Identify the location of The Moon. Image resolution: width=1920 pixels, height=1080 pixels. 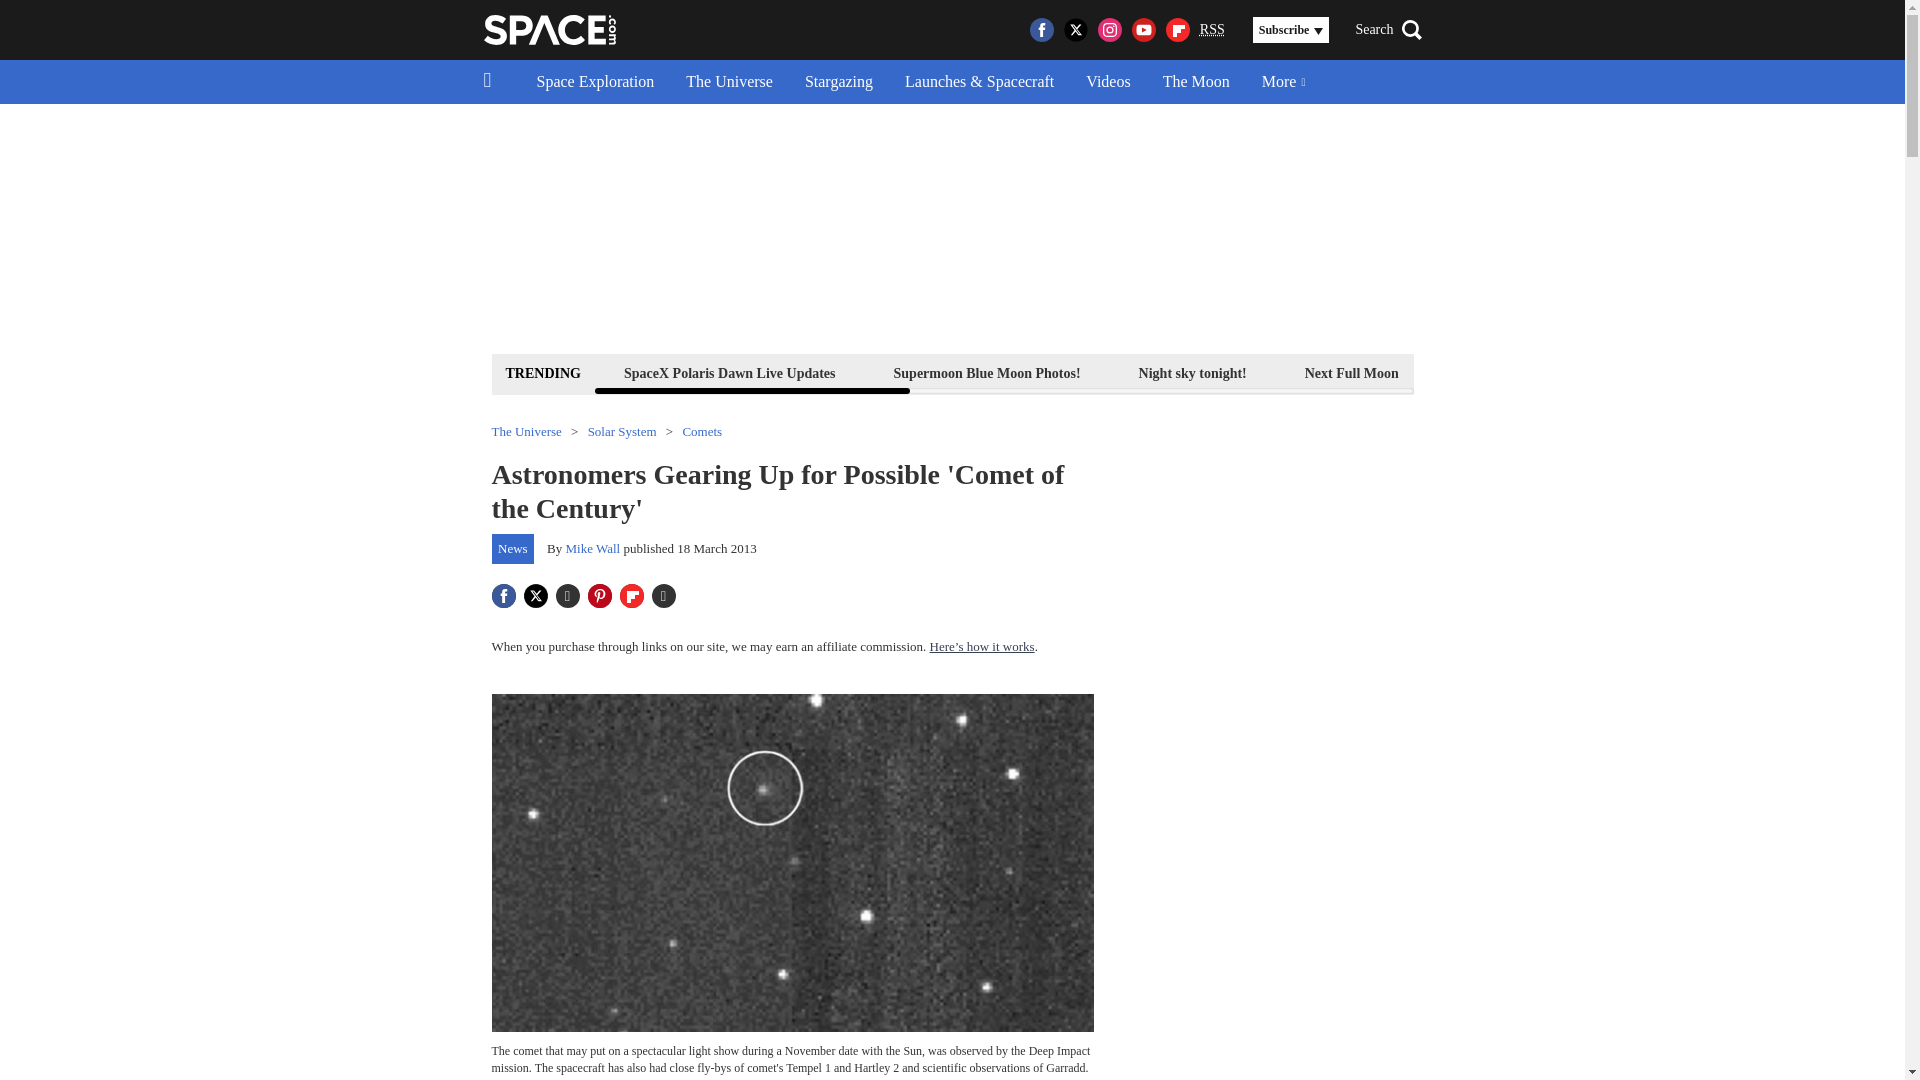
(1196, 82).